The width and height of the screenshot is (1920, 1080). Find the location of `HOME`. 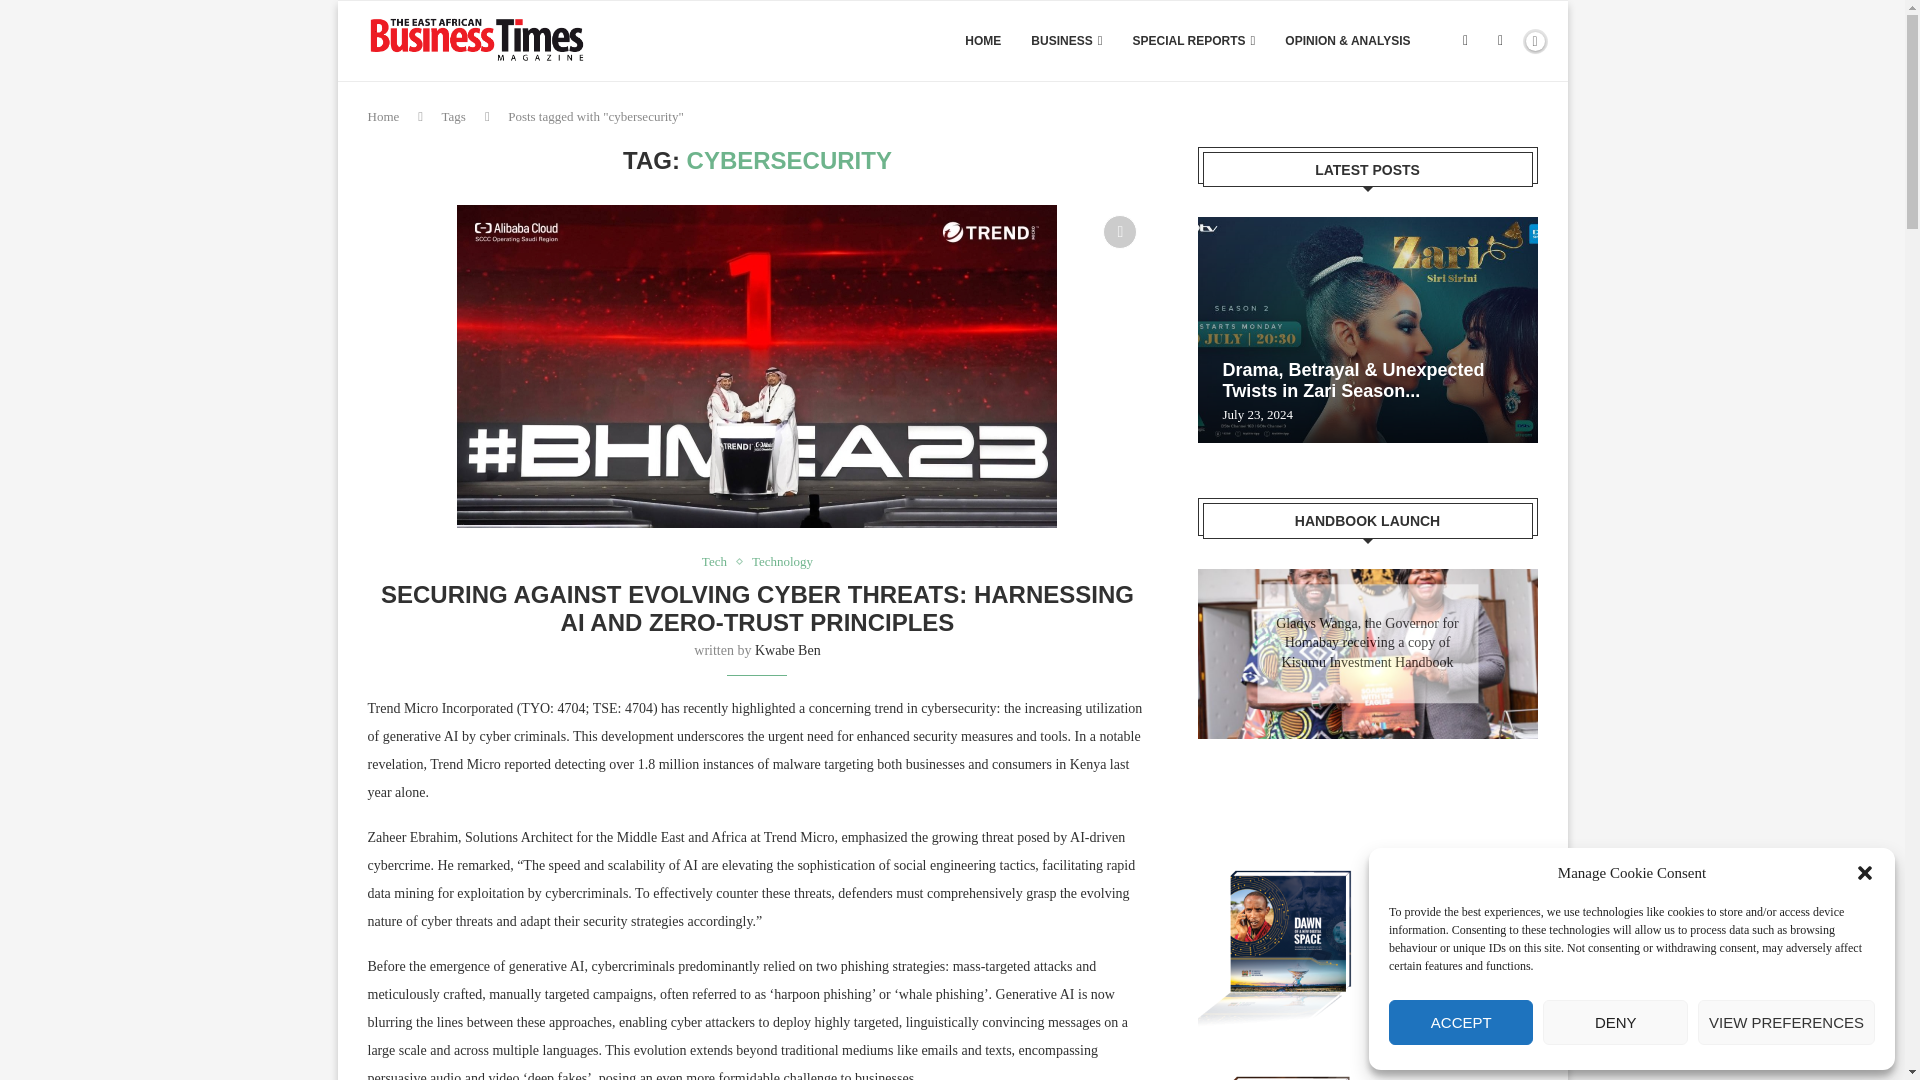

HOME is located at coordinates (982, 41).